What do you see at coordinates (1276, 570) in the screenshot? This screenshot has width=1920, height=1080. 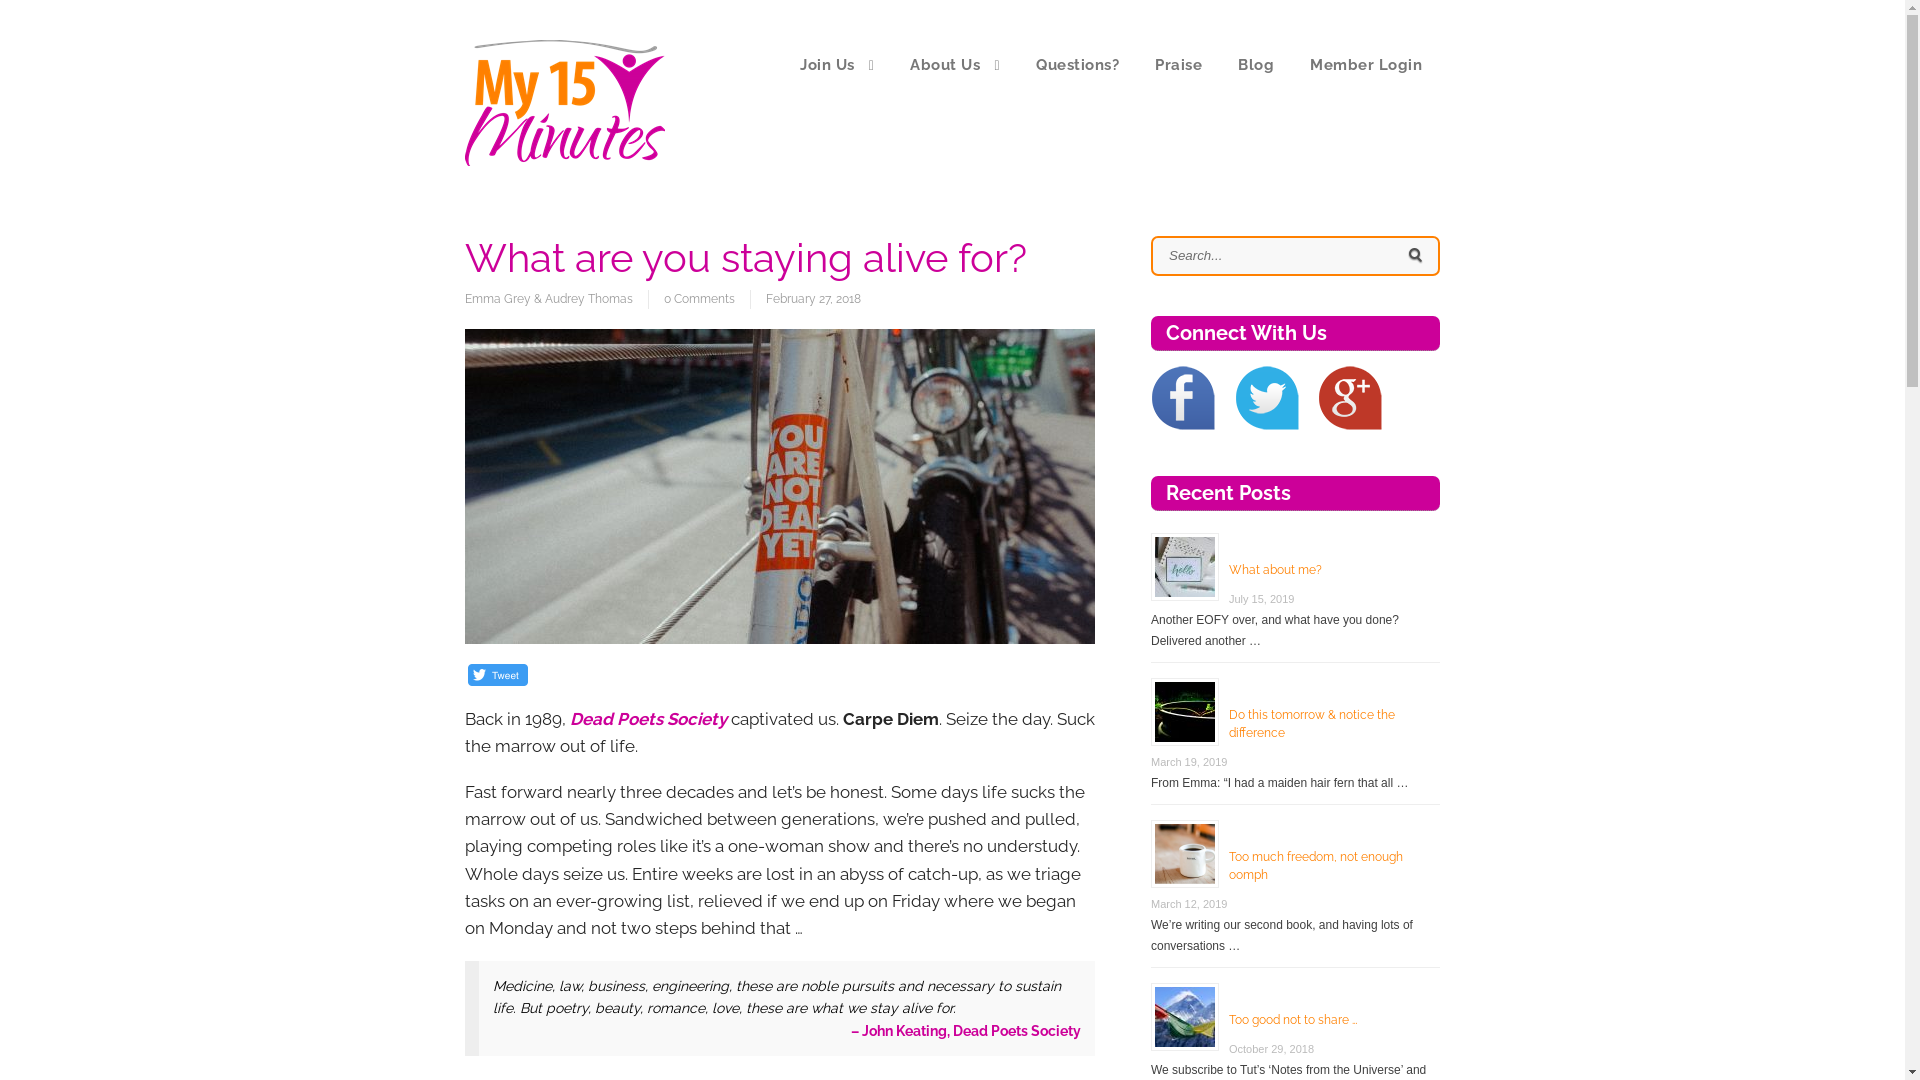 I see `What about me?` at bounding box center [1276, 570].